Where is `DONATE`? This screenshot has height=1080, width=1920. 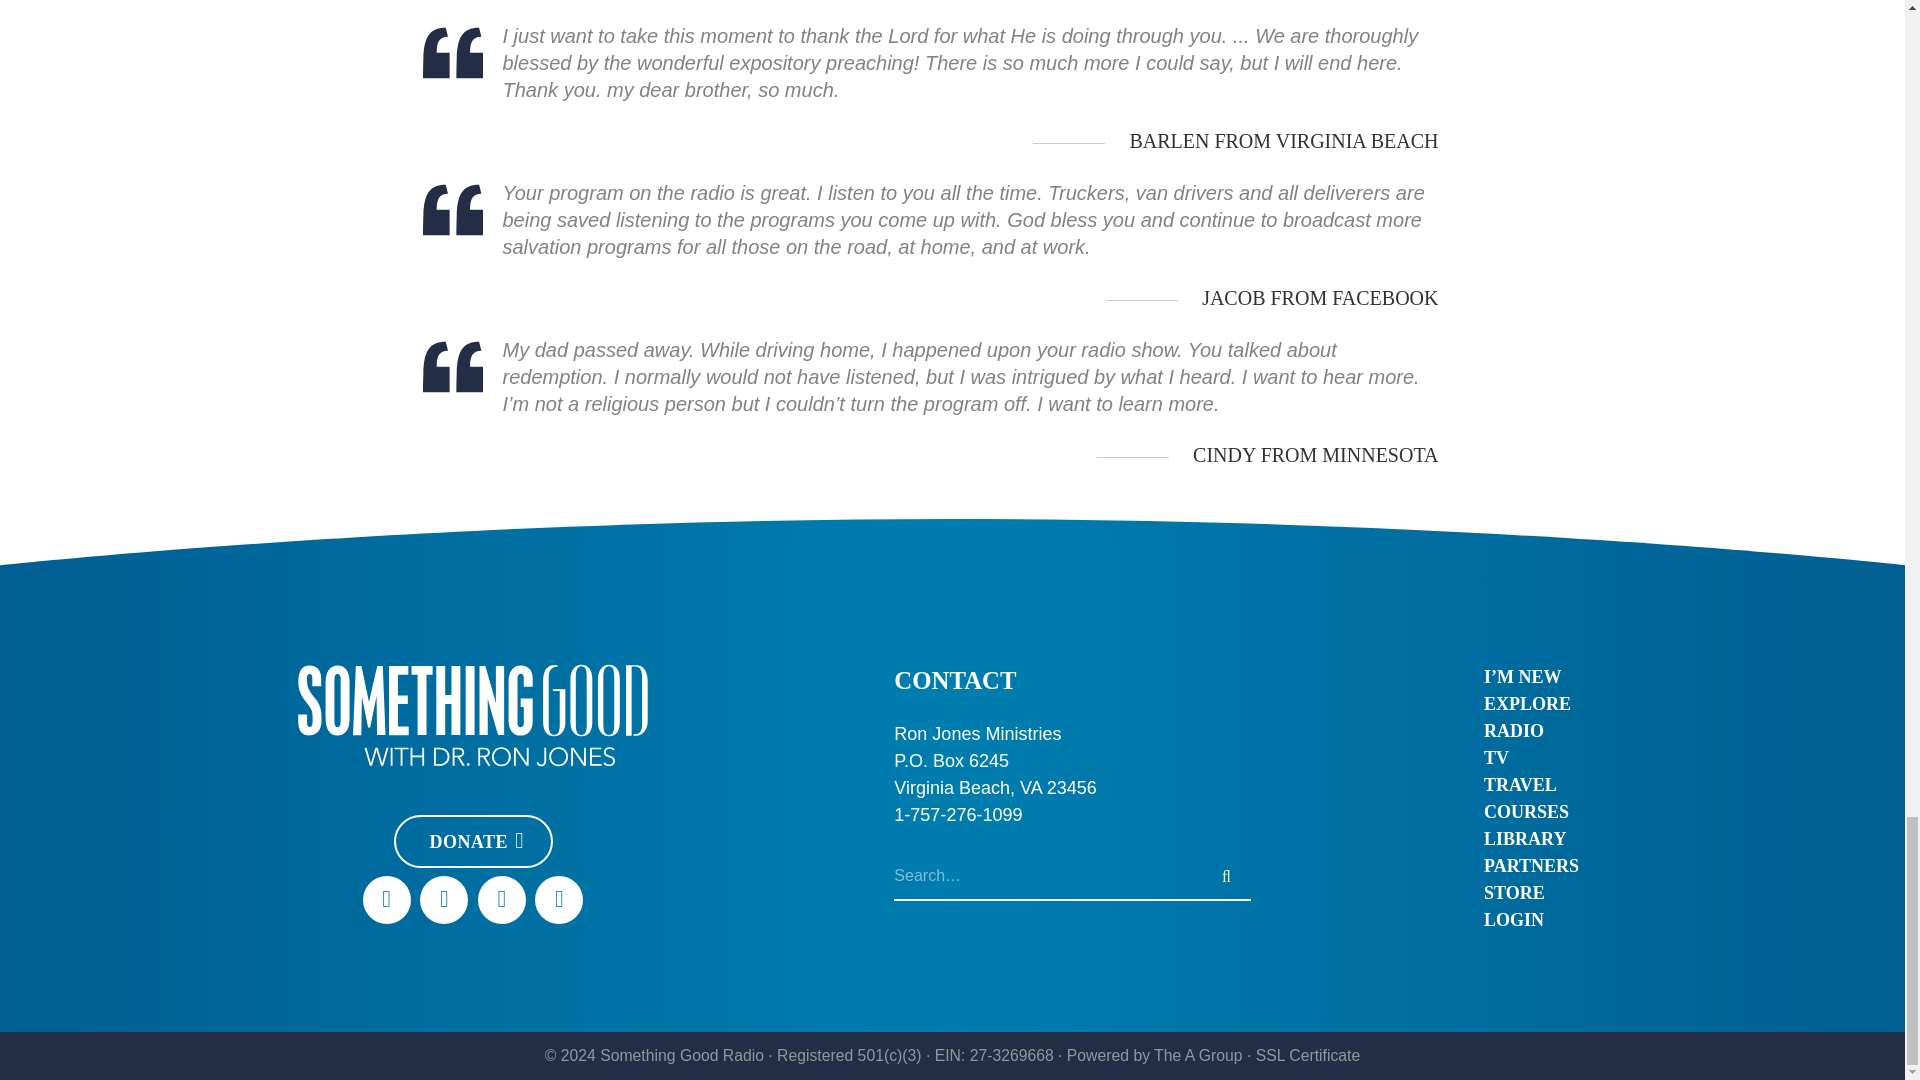
DONATE is located at coordinates (472, 842).